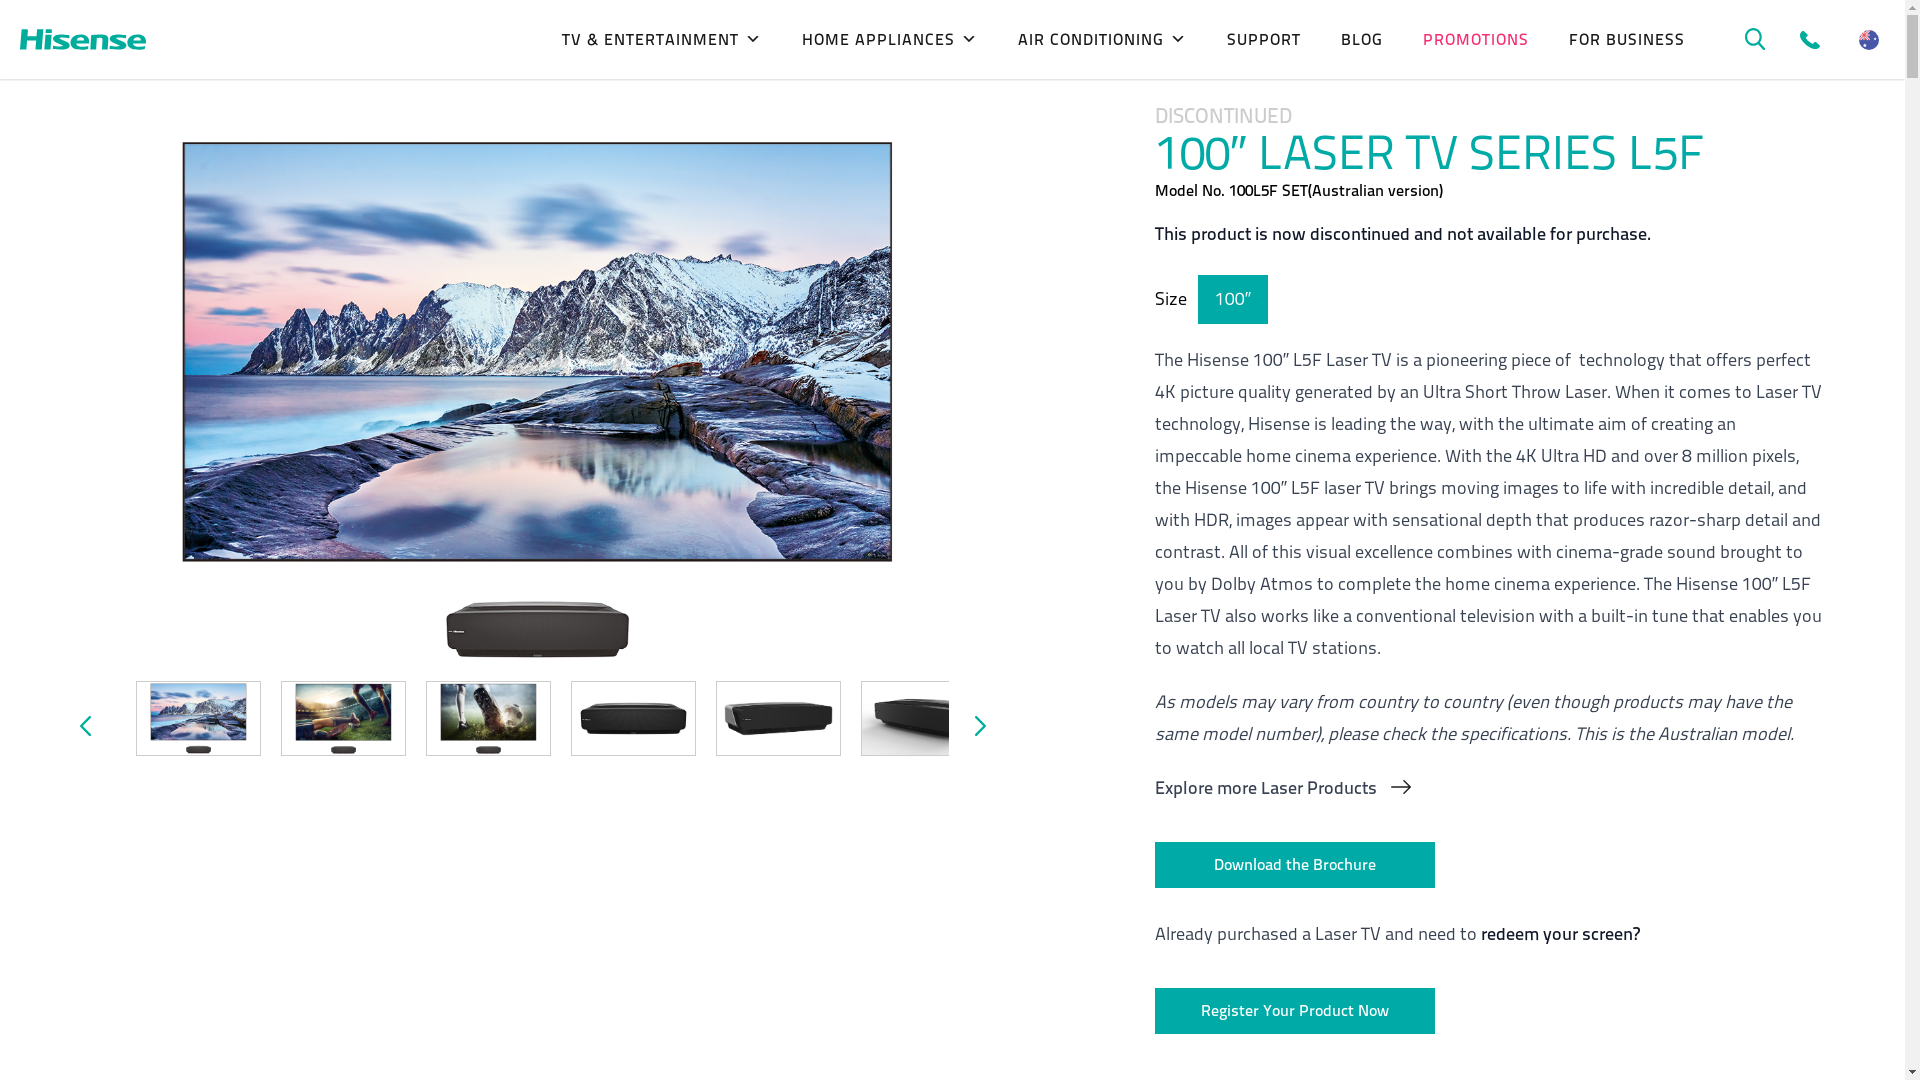  Describe the element at coordinates (1476, 40) in the screenshot. I see `PROMOTIONS` at that location.